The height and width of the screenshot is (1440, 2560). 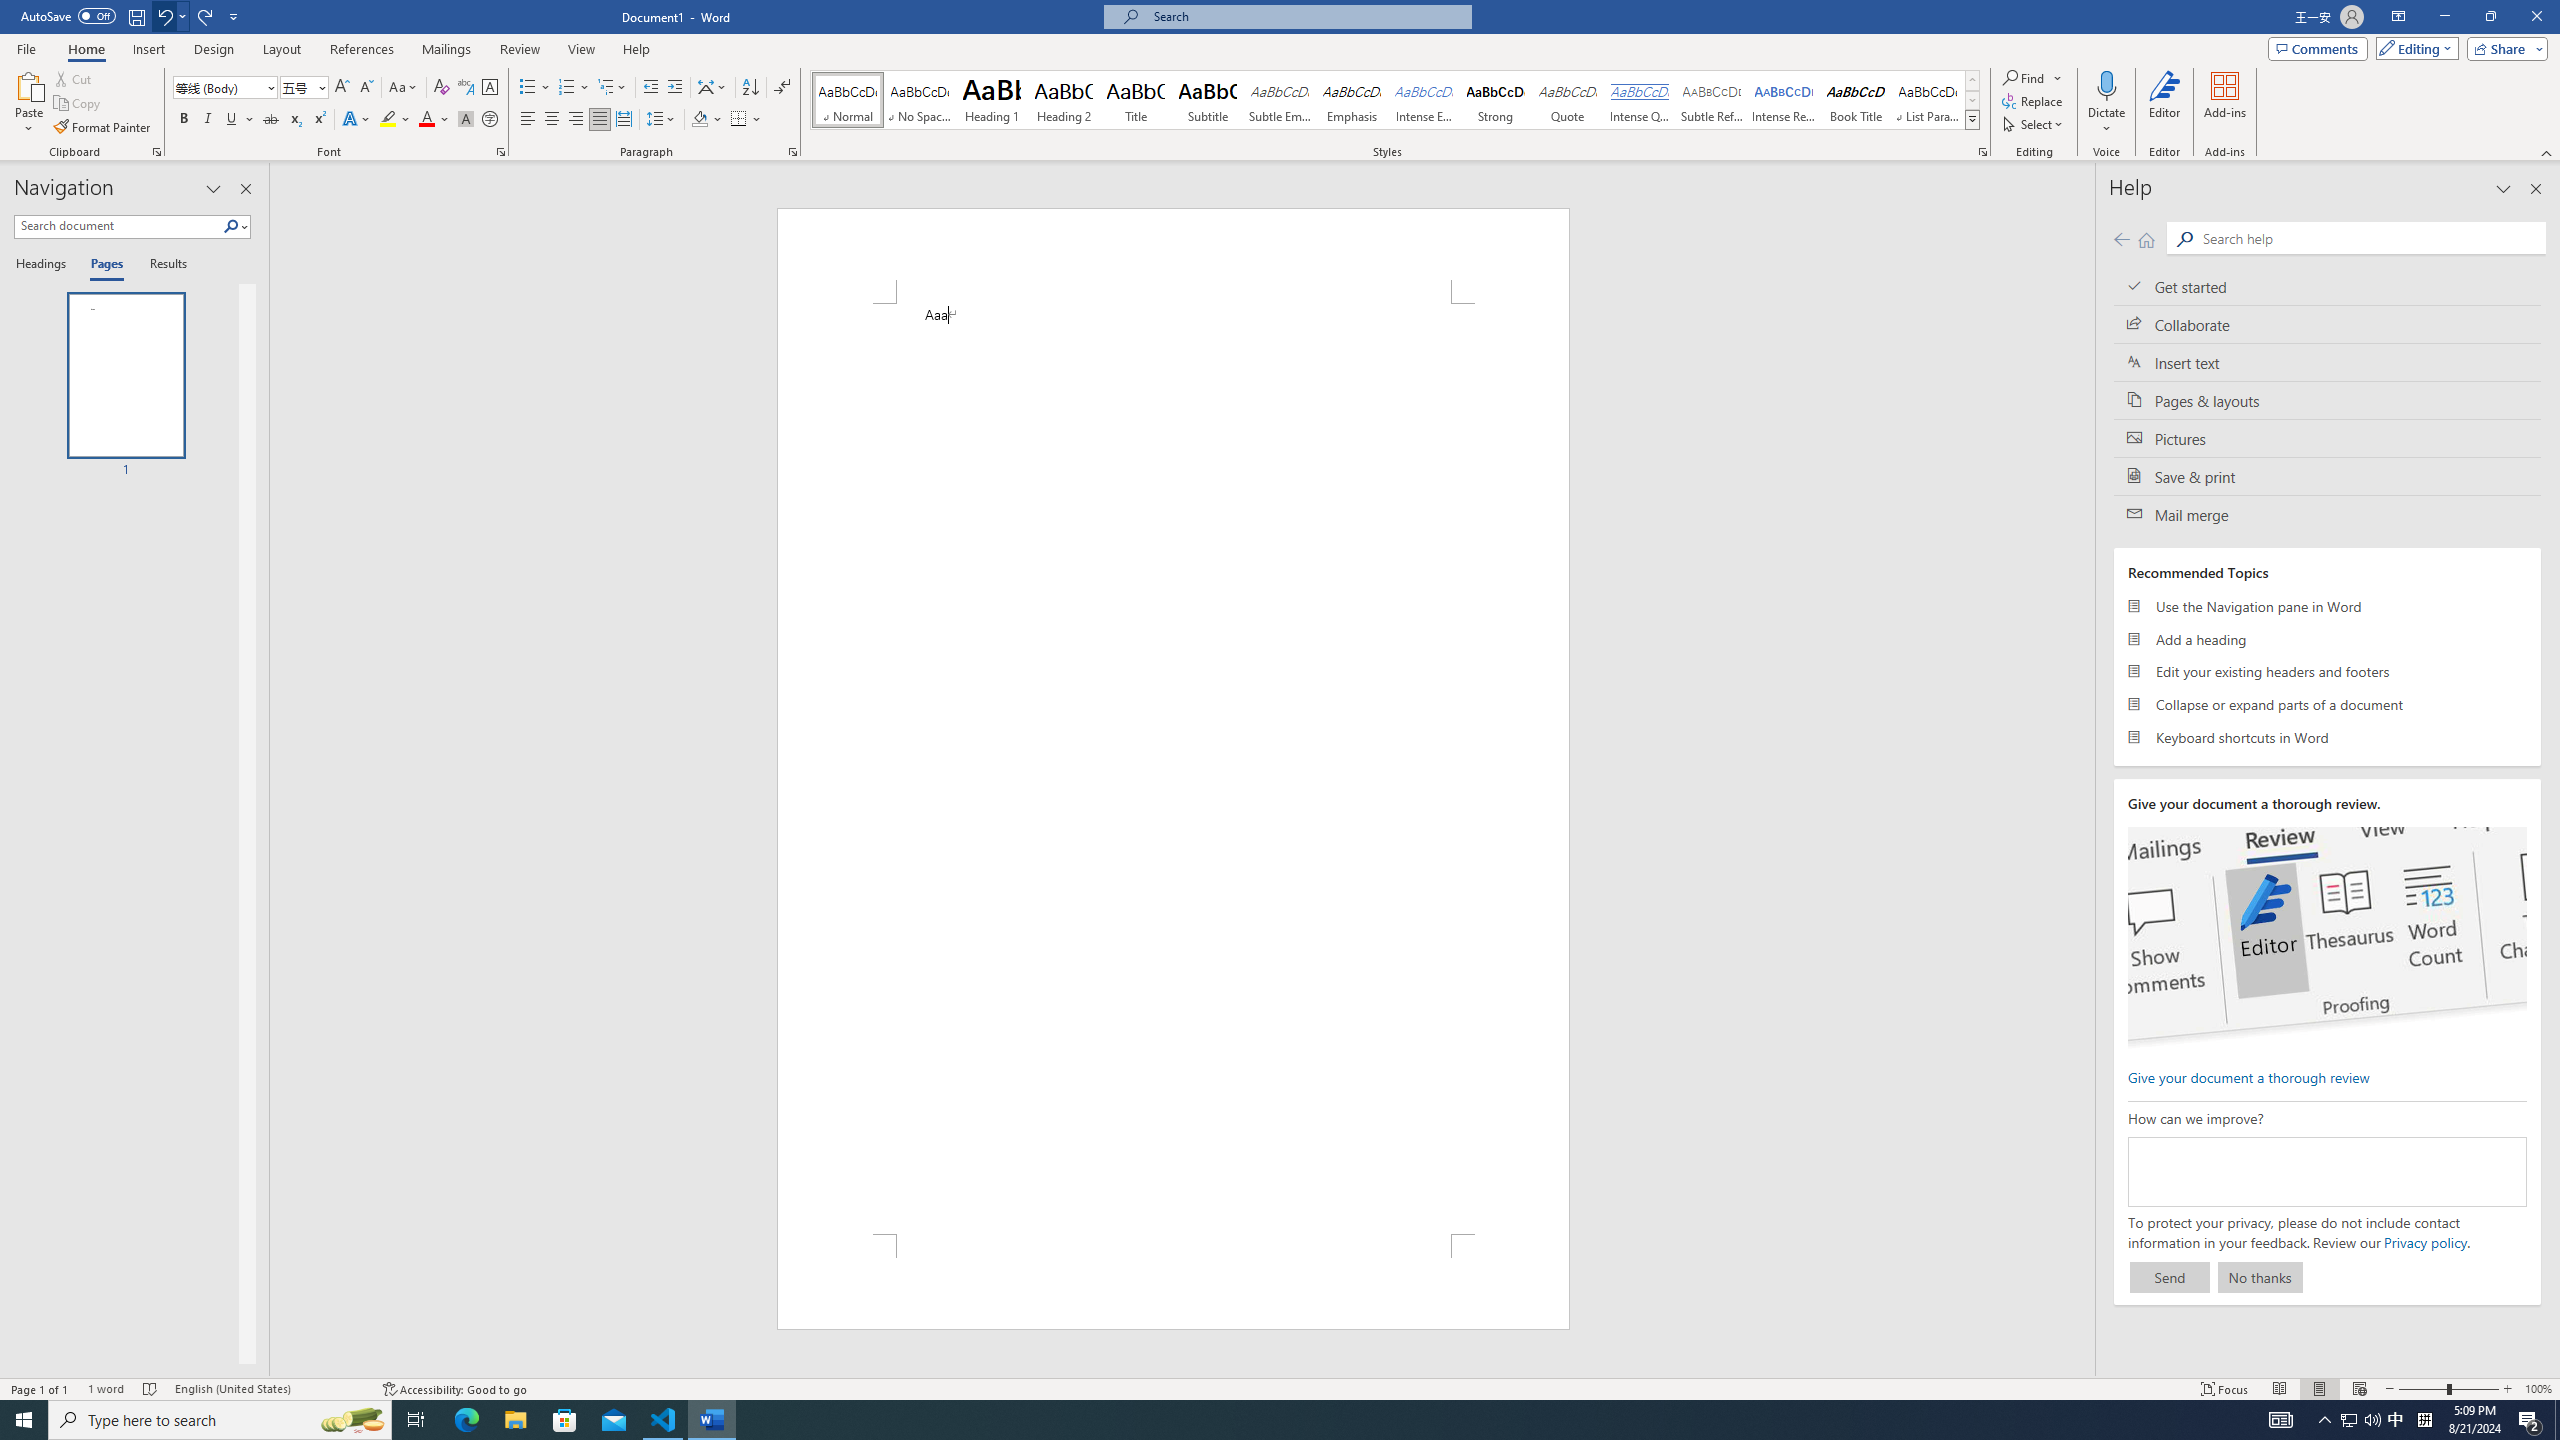 I want to click on Enclose Characters..., so click(x=490, y=120).